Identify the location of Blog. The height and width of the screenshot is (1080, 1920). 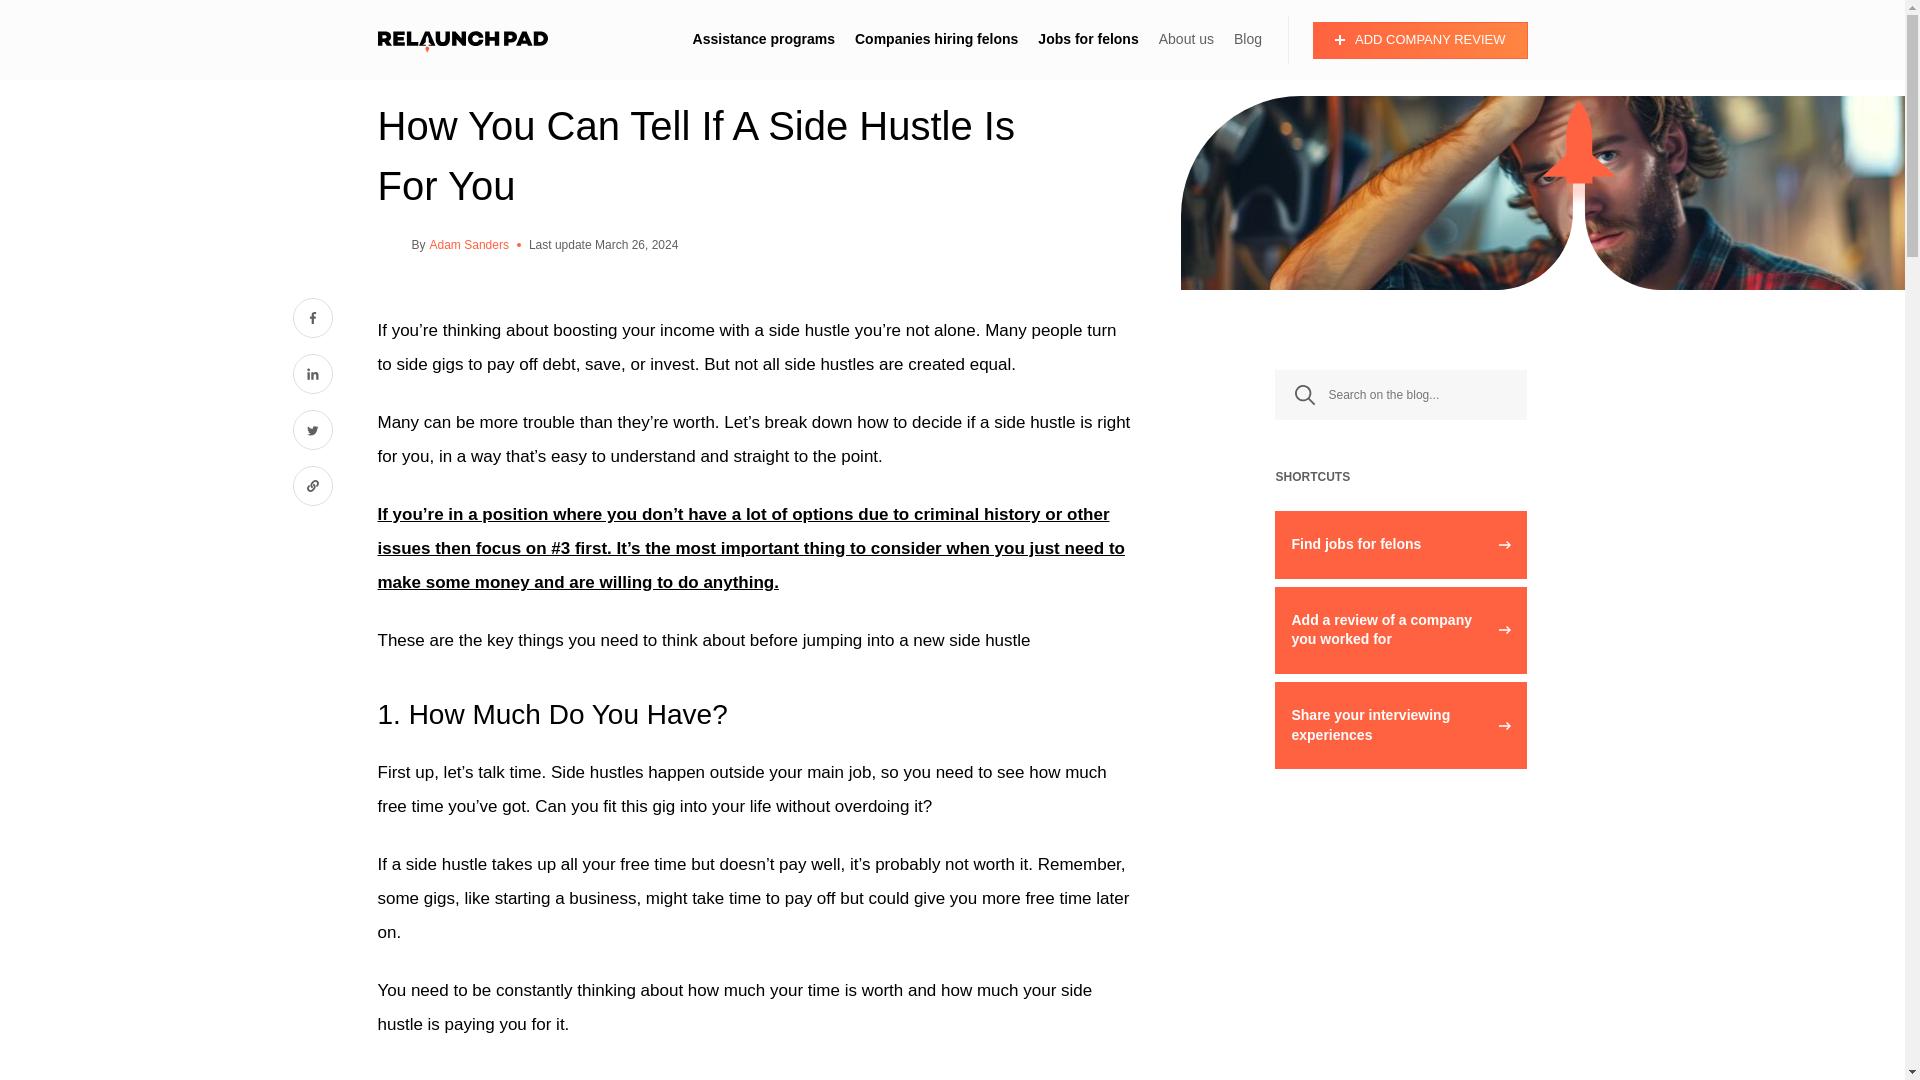
(1248, 40).